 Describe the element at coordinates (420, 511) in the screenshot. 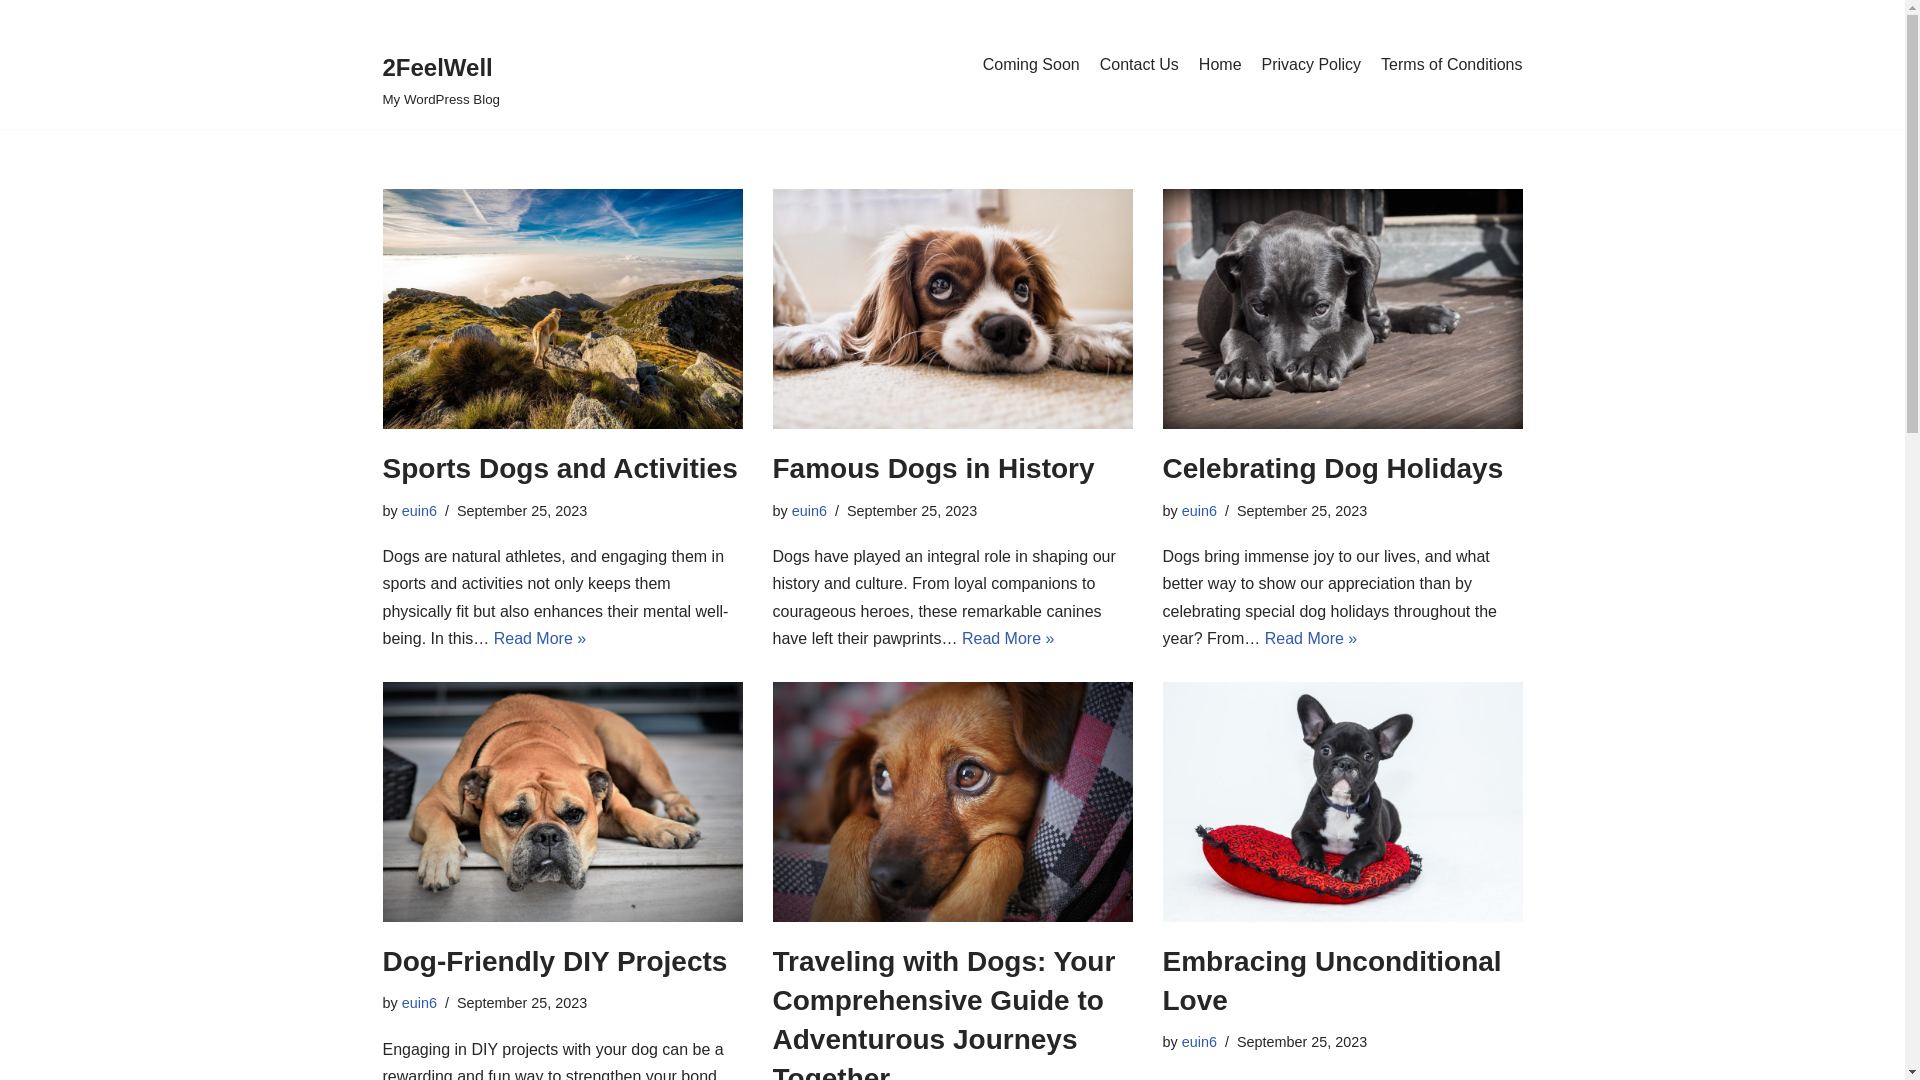

I see `euin6` at that location.